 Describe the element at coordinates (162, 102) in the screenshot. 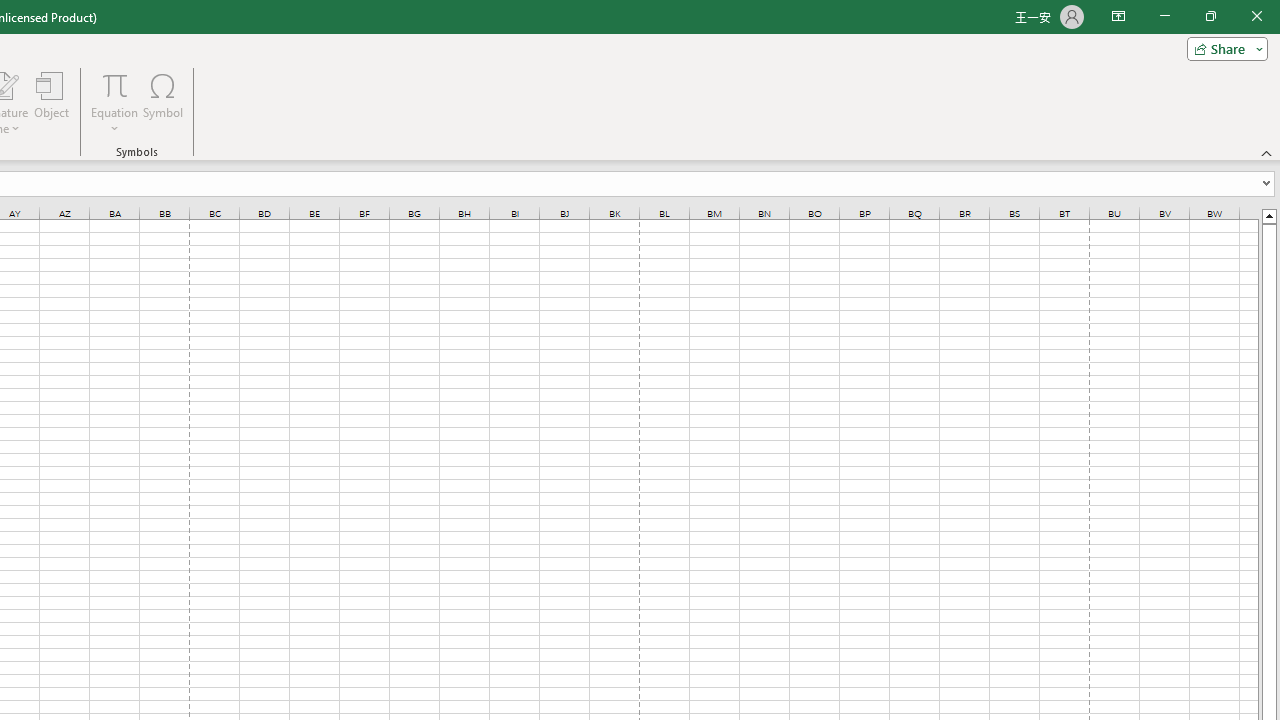

I see `Symbol...` at that location.